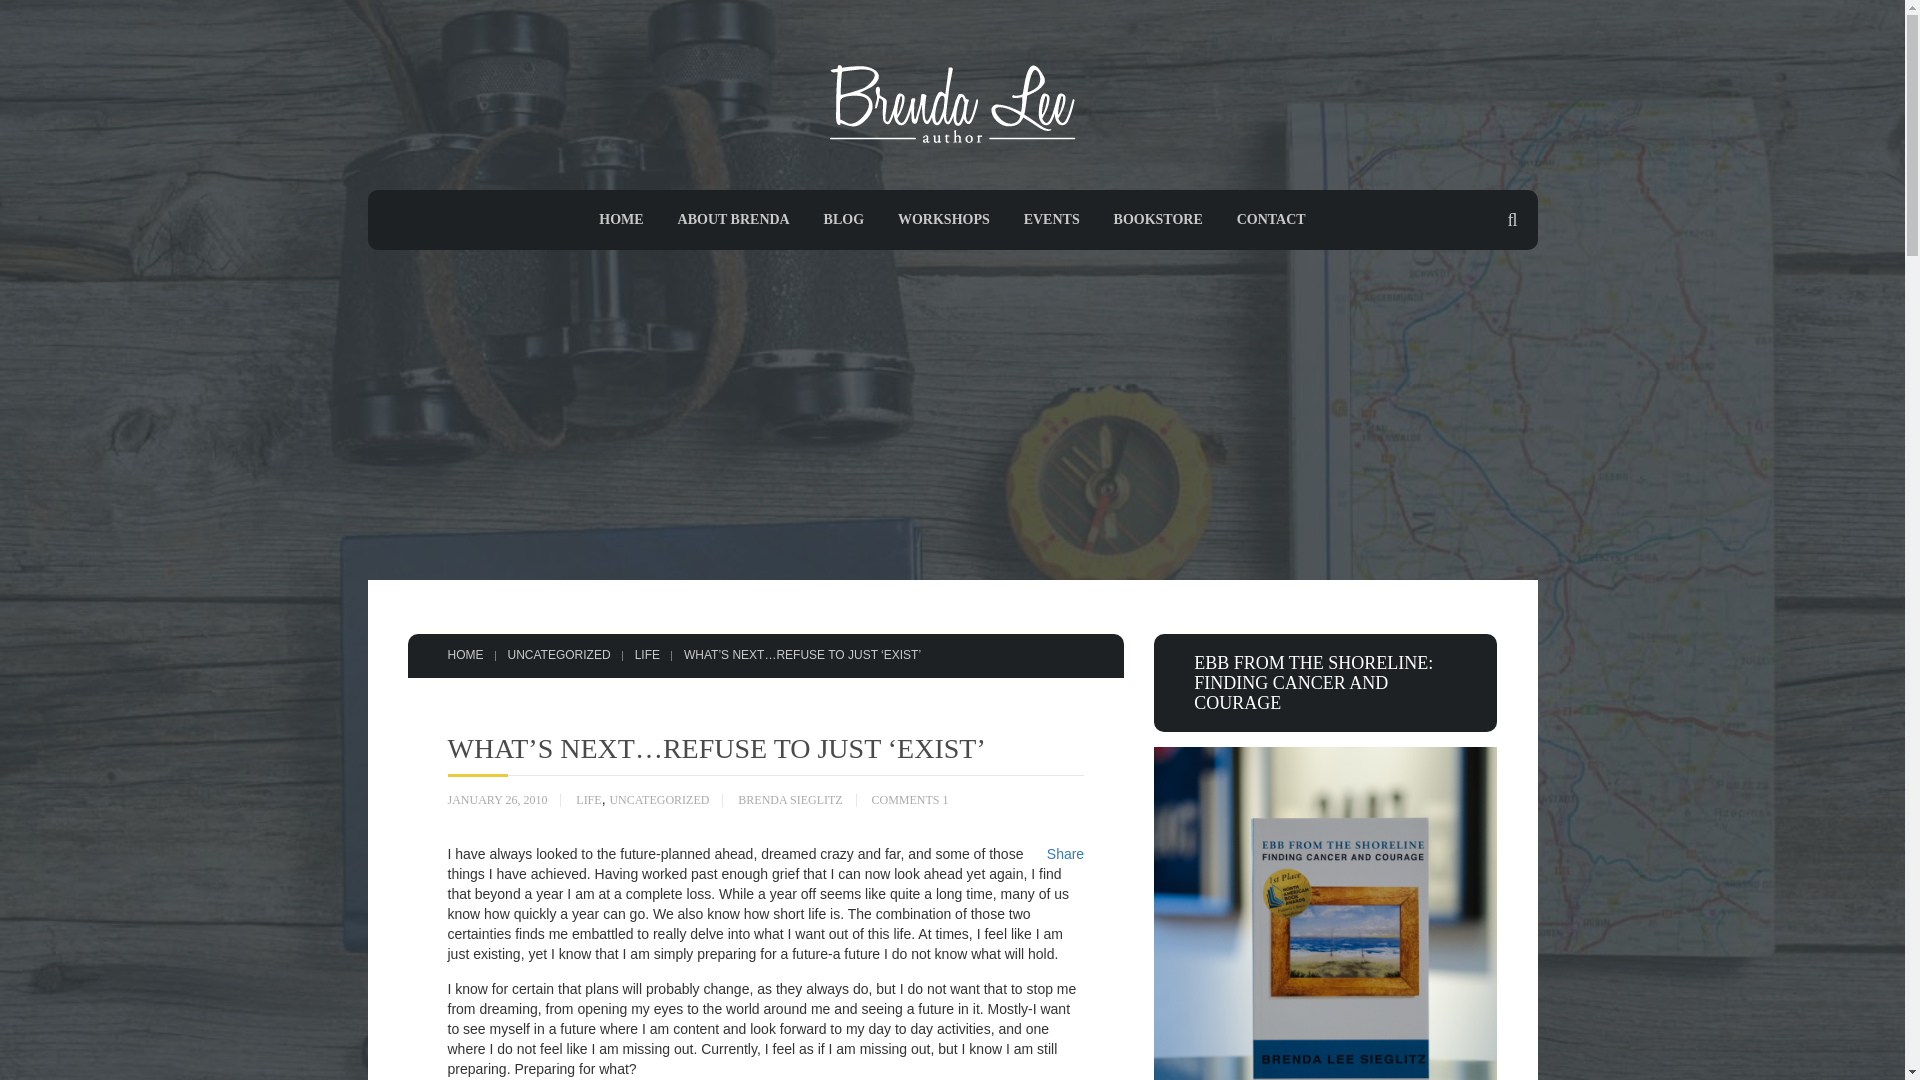  What do you see at coordinates (658, 800) in the screenshot?
I see `UNCATEGORIZED` at bounding box center [658, 800].